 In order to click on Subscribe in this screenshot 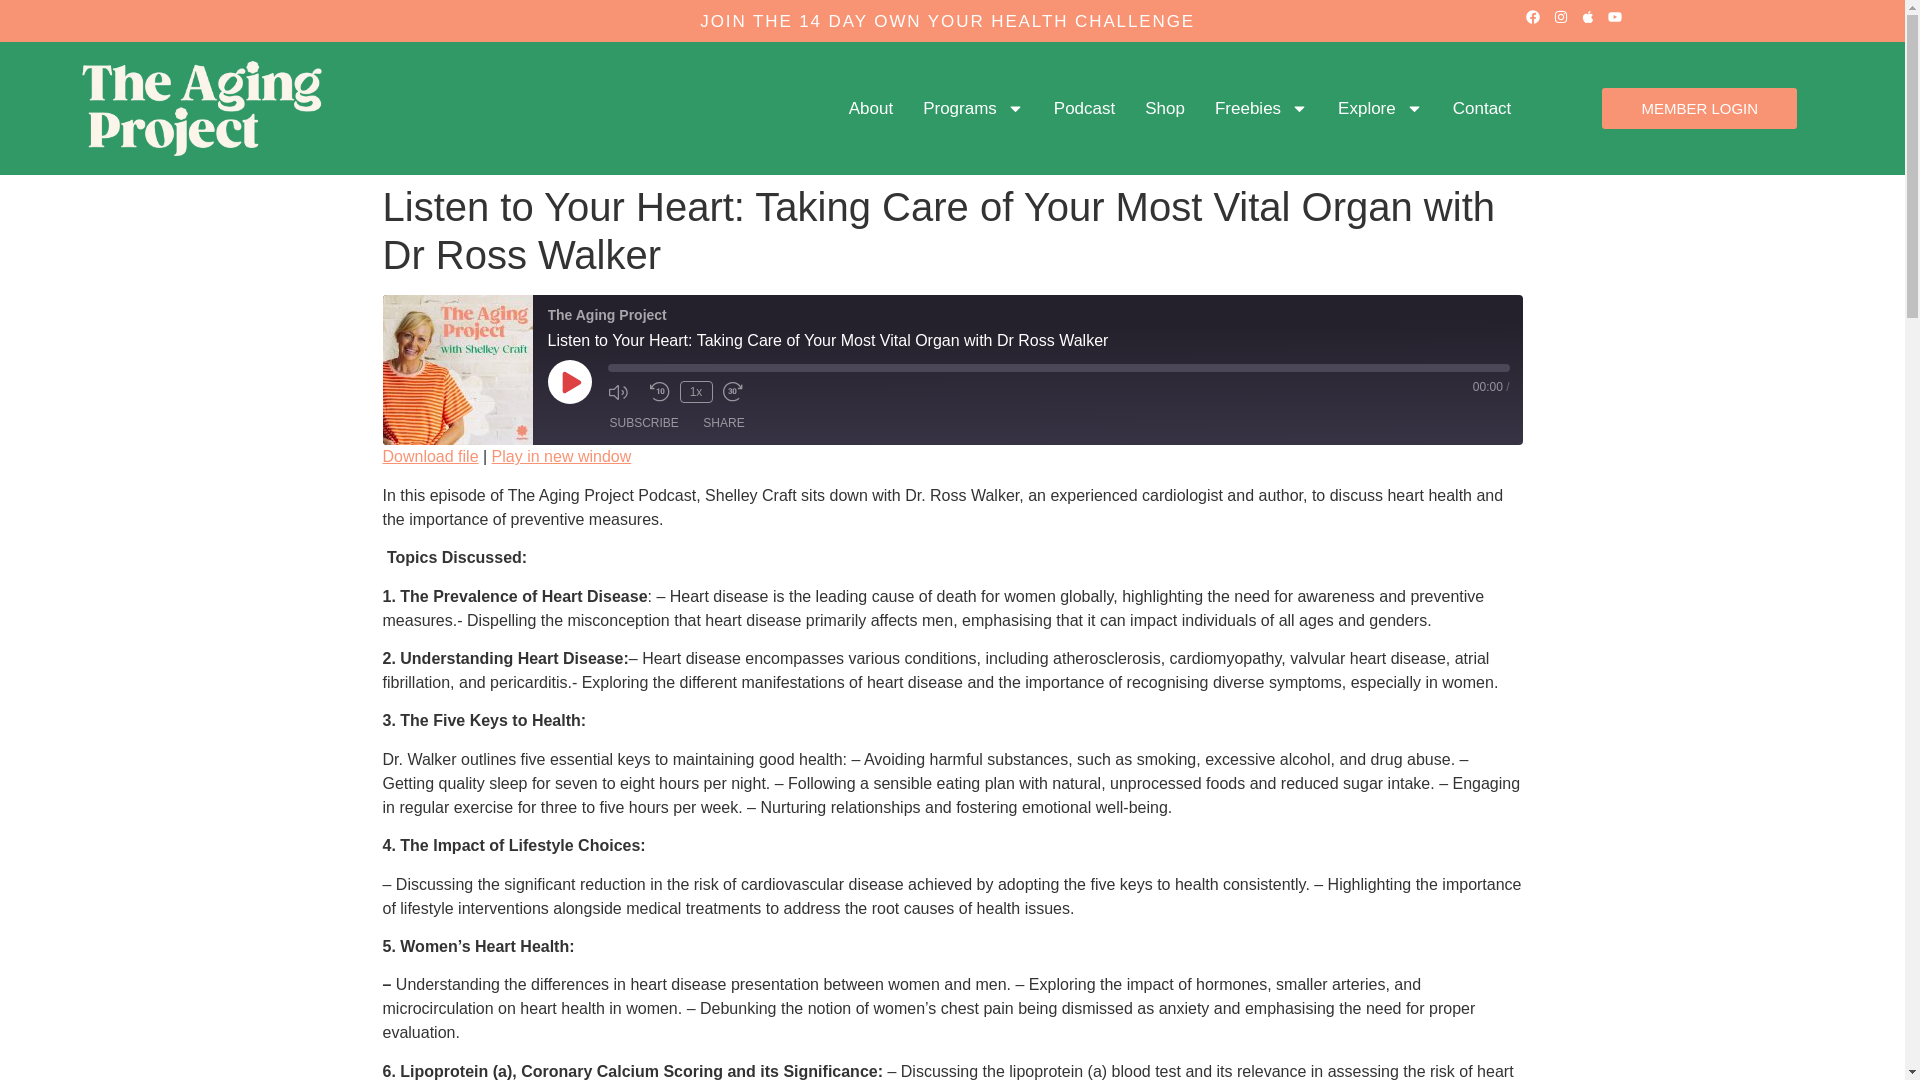, I will do `click(644, 423)`.